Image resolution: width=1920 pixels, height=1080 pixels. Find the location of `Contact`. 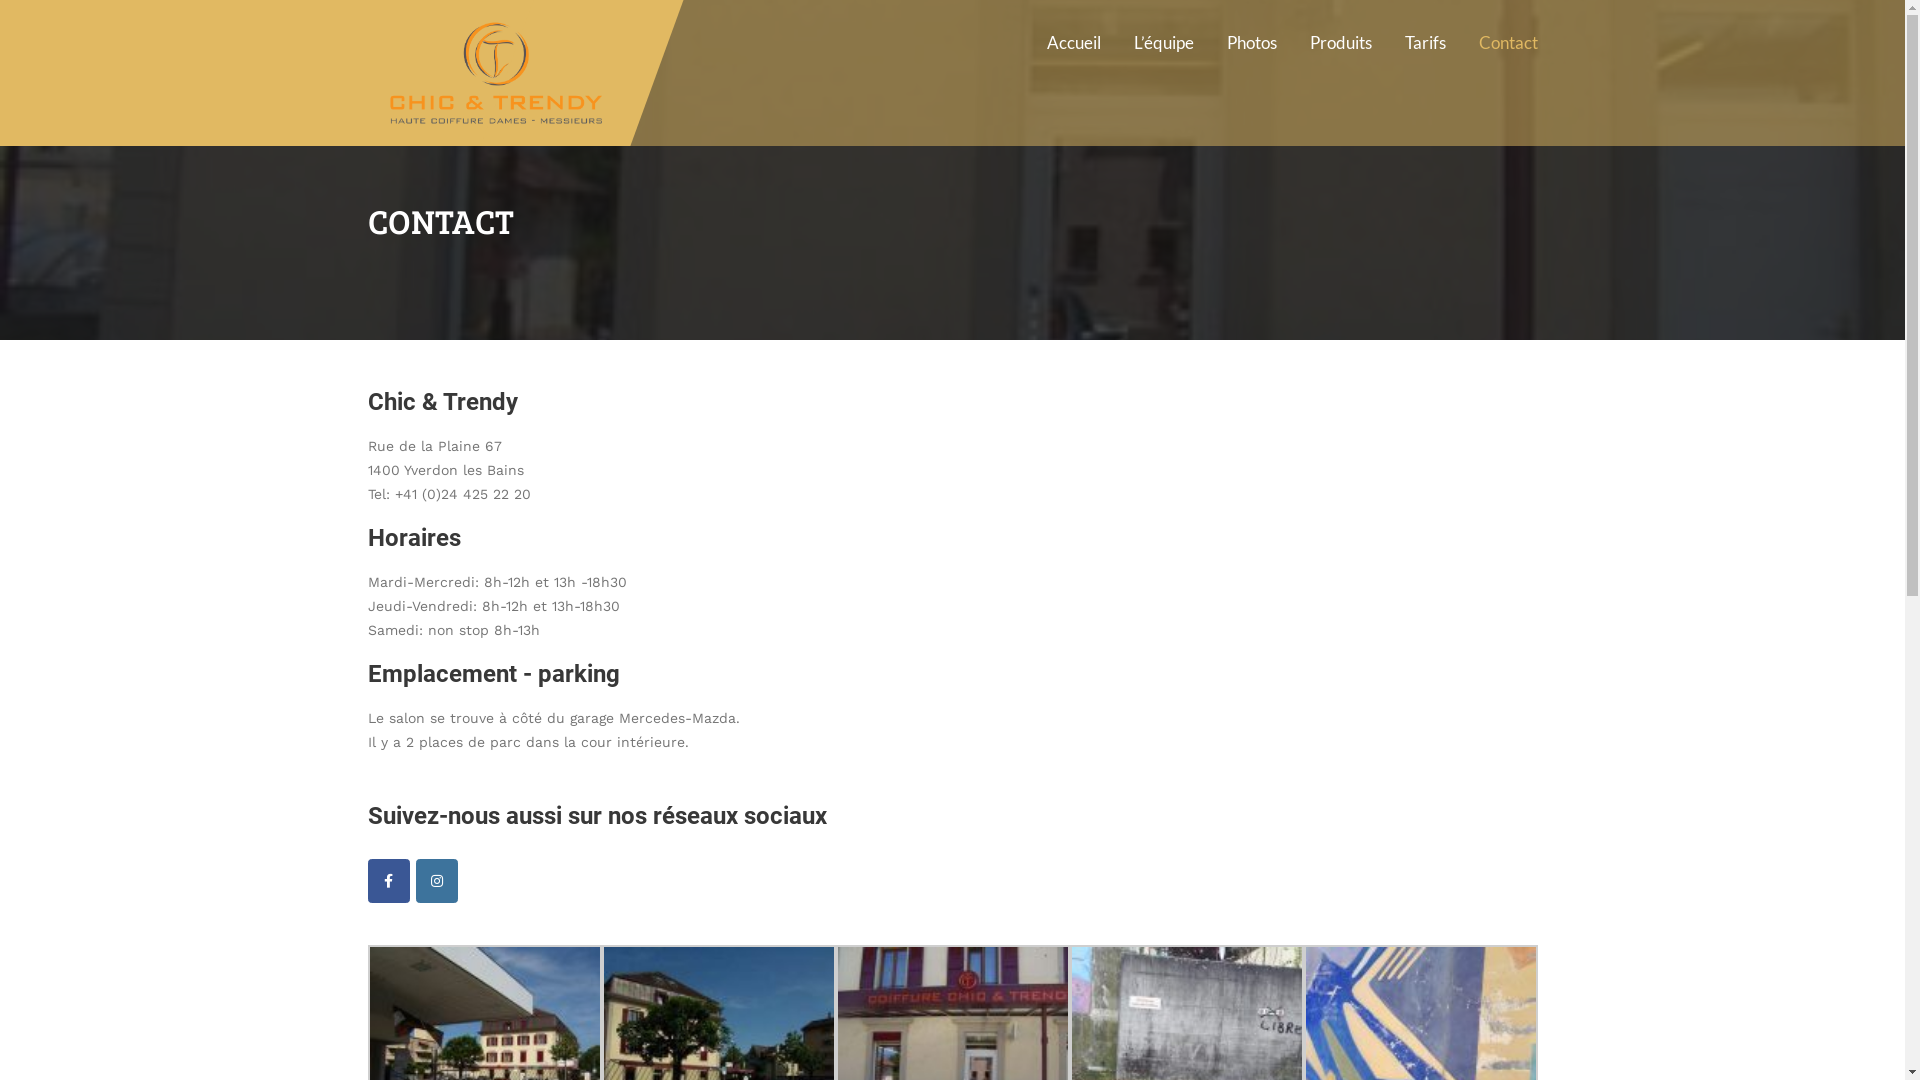

Contact is located at coordinates (1508, 42).